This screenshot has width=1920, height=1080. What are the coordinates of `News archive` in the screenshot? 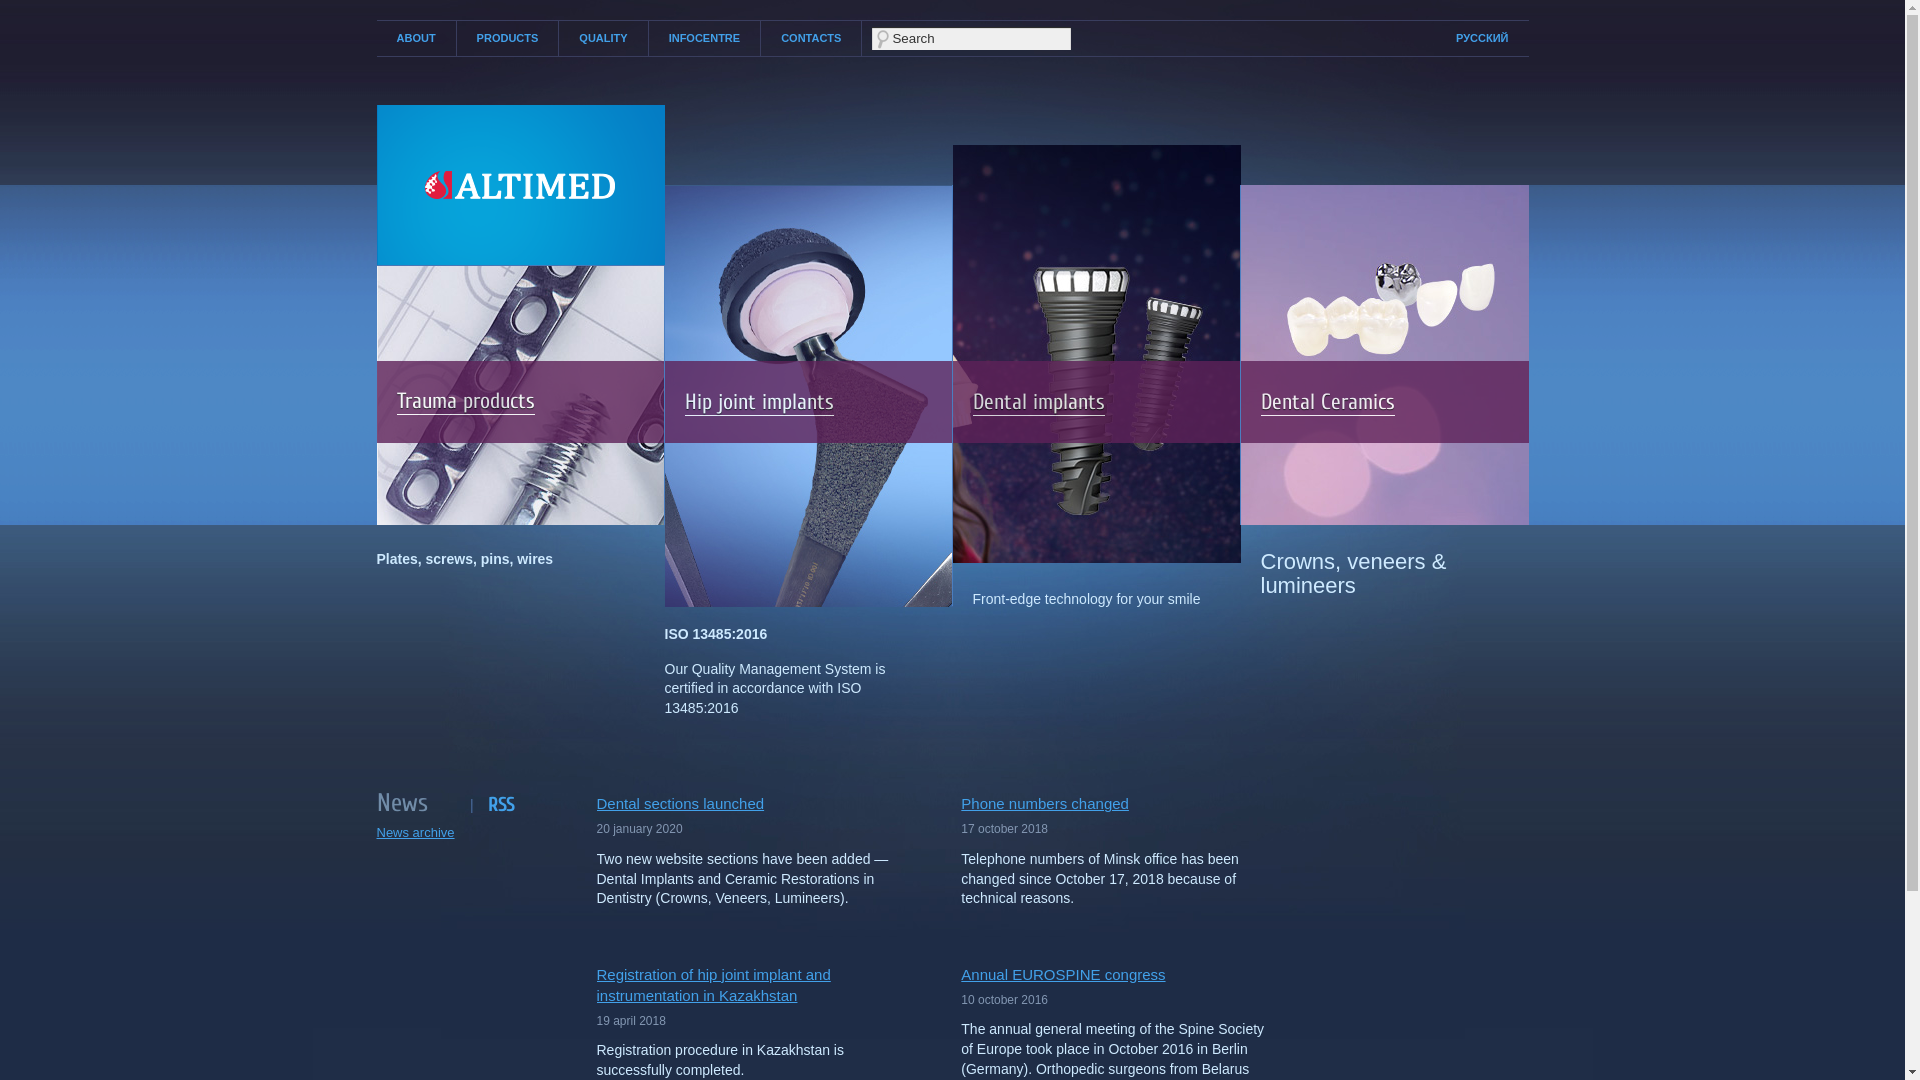 It's located at (415, 832).